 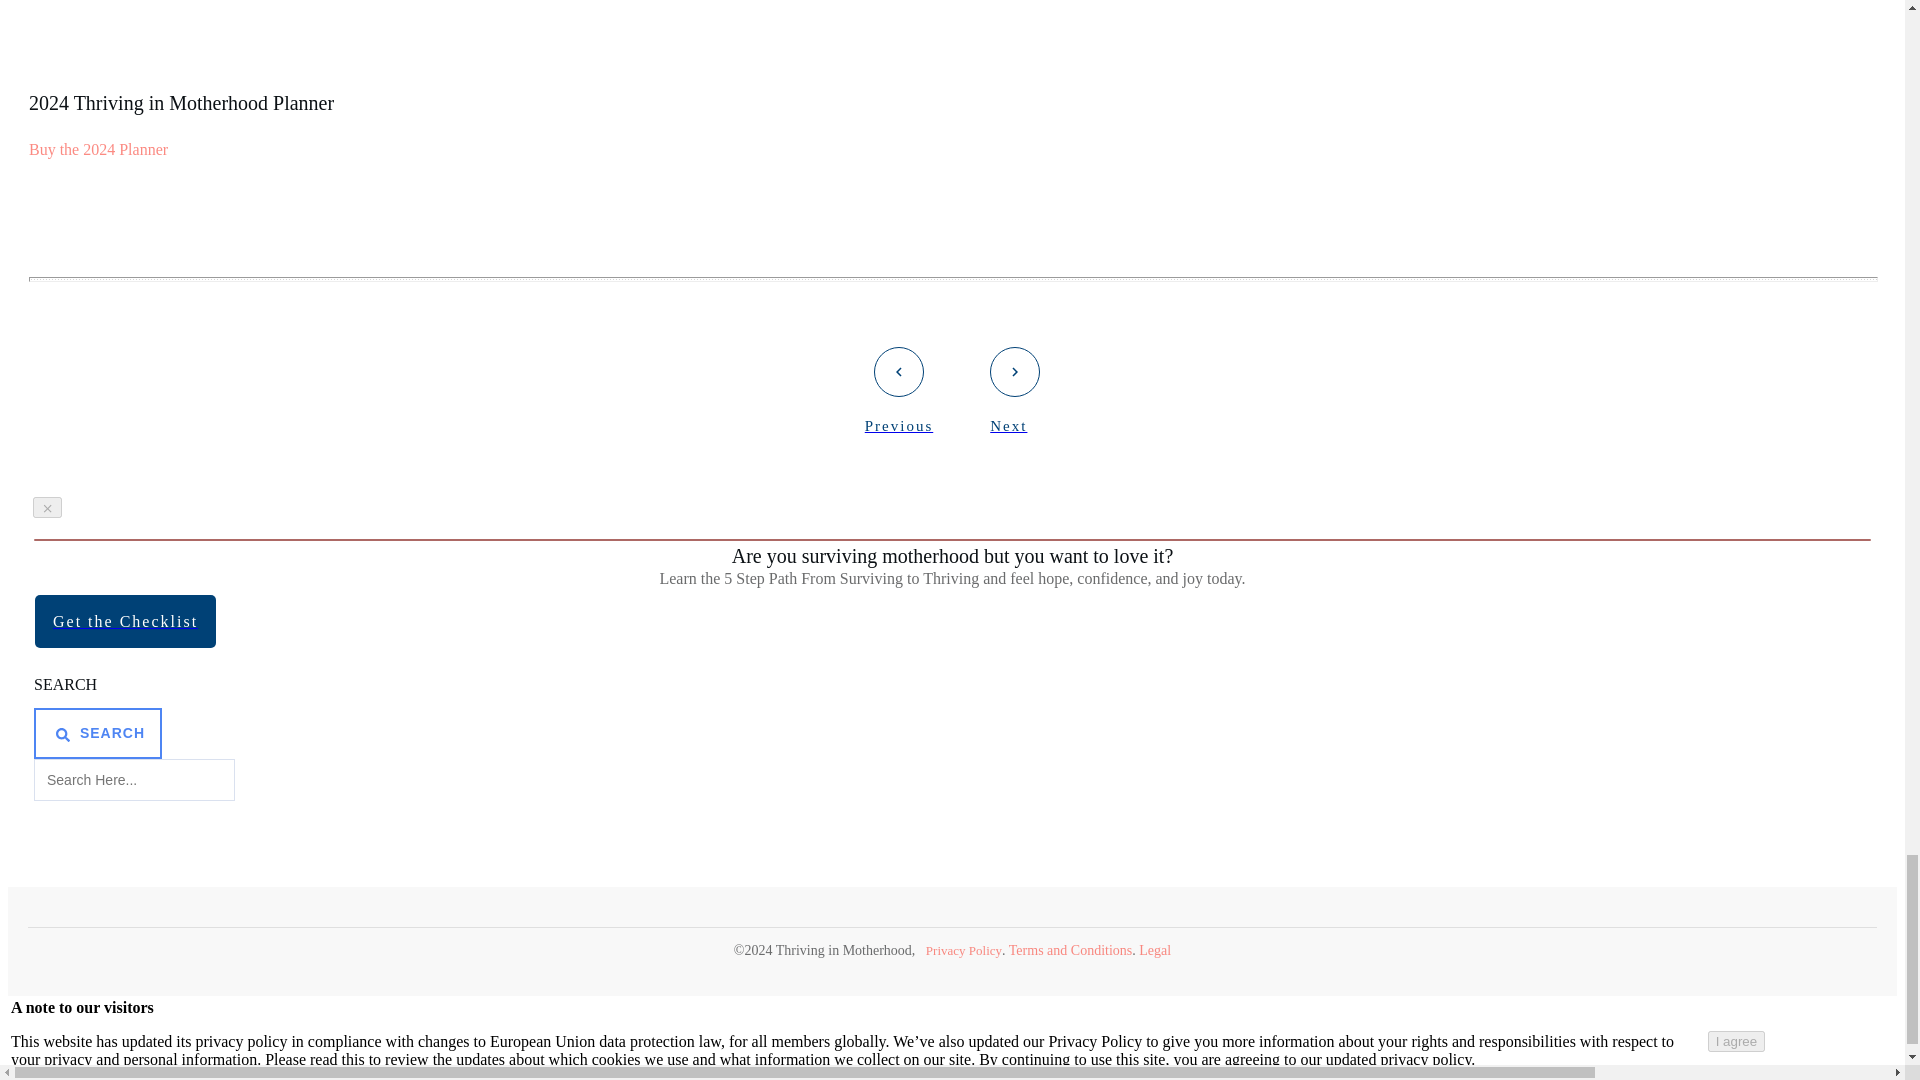 What do you see at coordinates (1737, 1041) in the screenshot?
I see `I agree` at bounding box center [1737, 1041].